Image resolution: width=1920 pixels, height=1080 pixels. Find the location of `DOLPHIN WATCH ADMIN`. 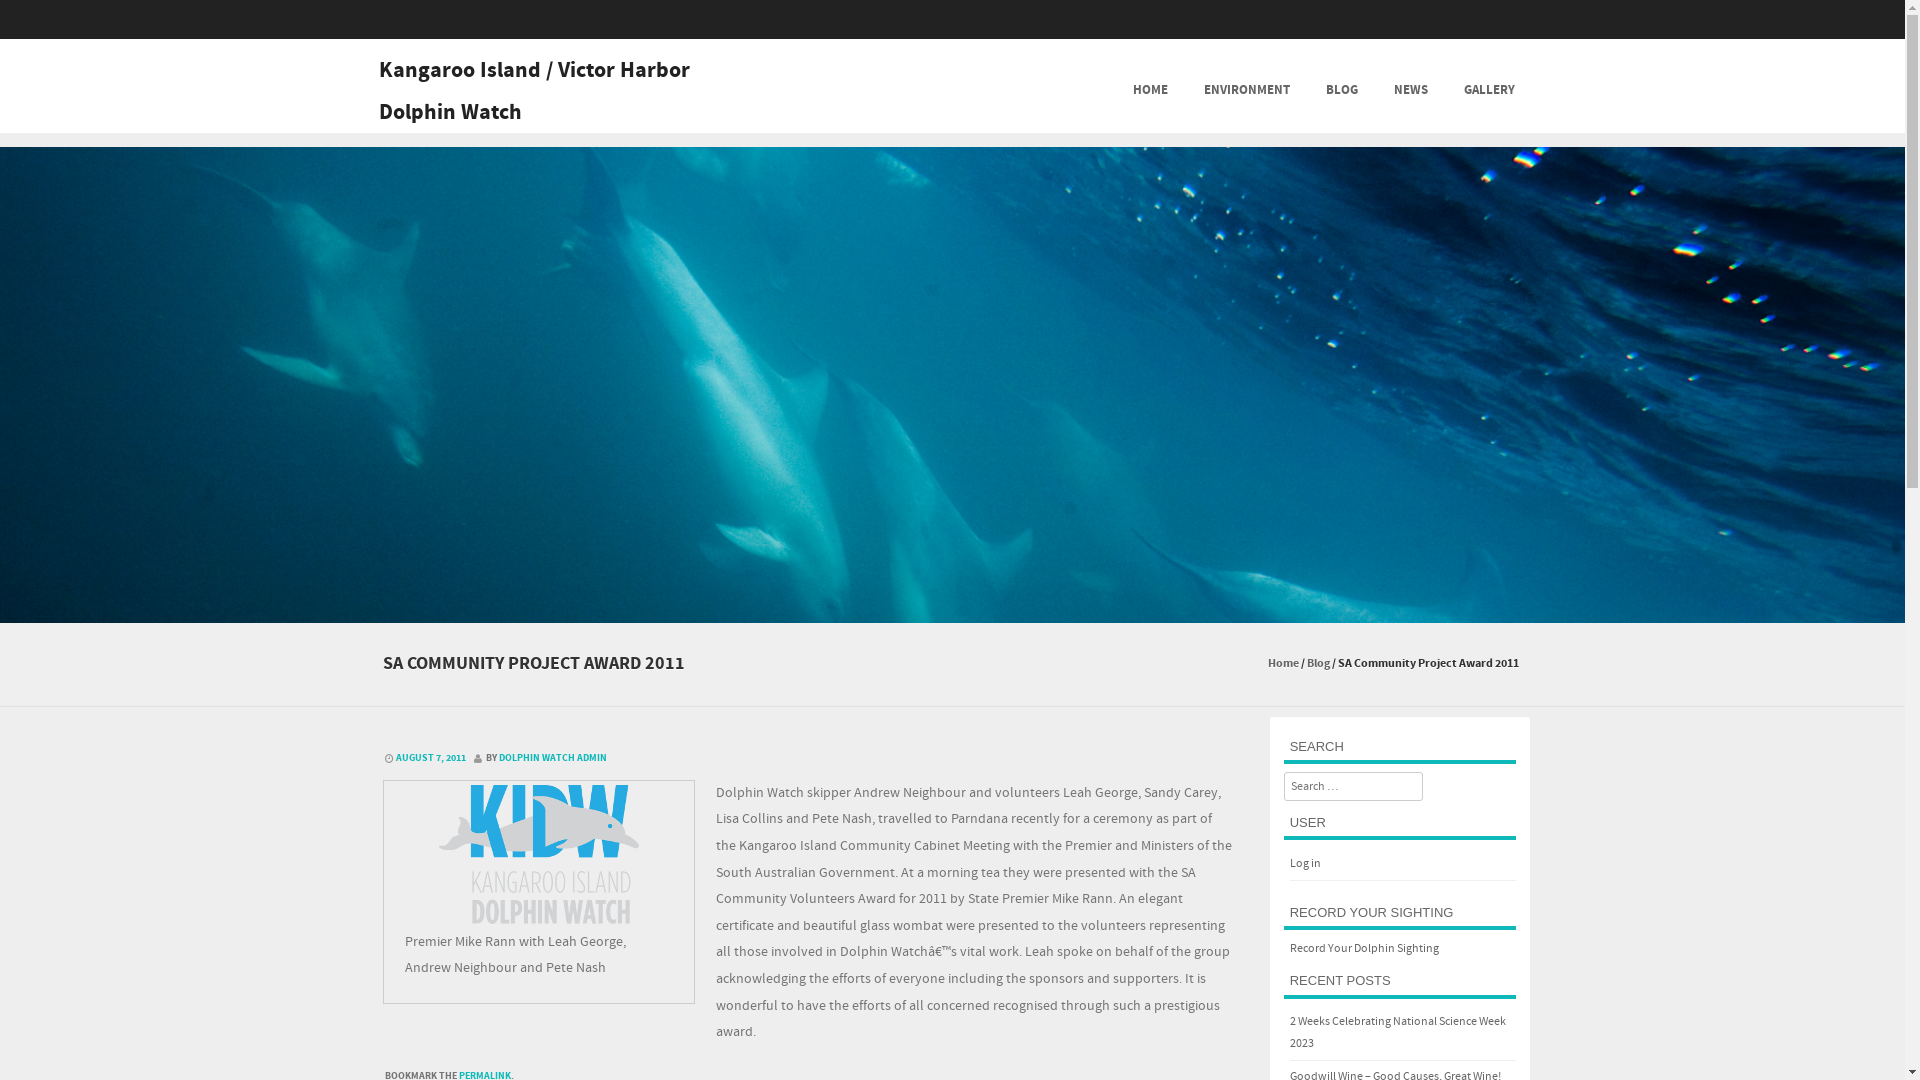

DOLPHIN WATCH ADMIN is located at coordinates (552, 758).